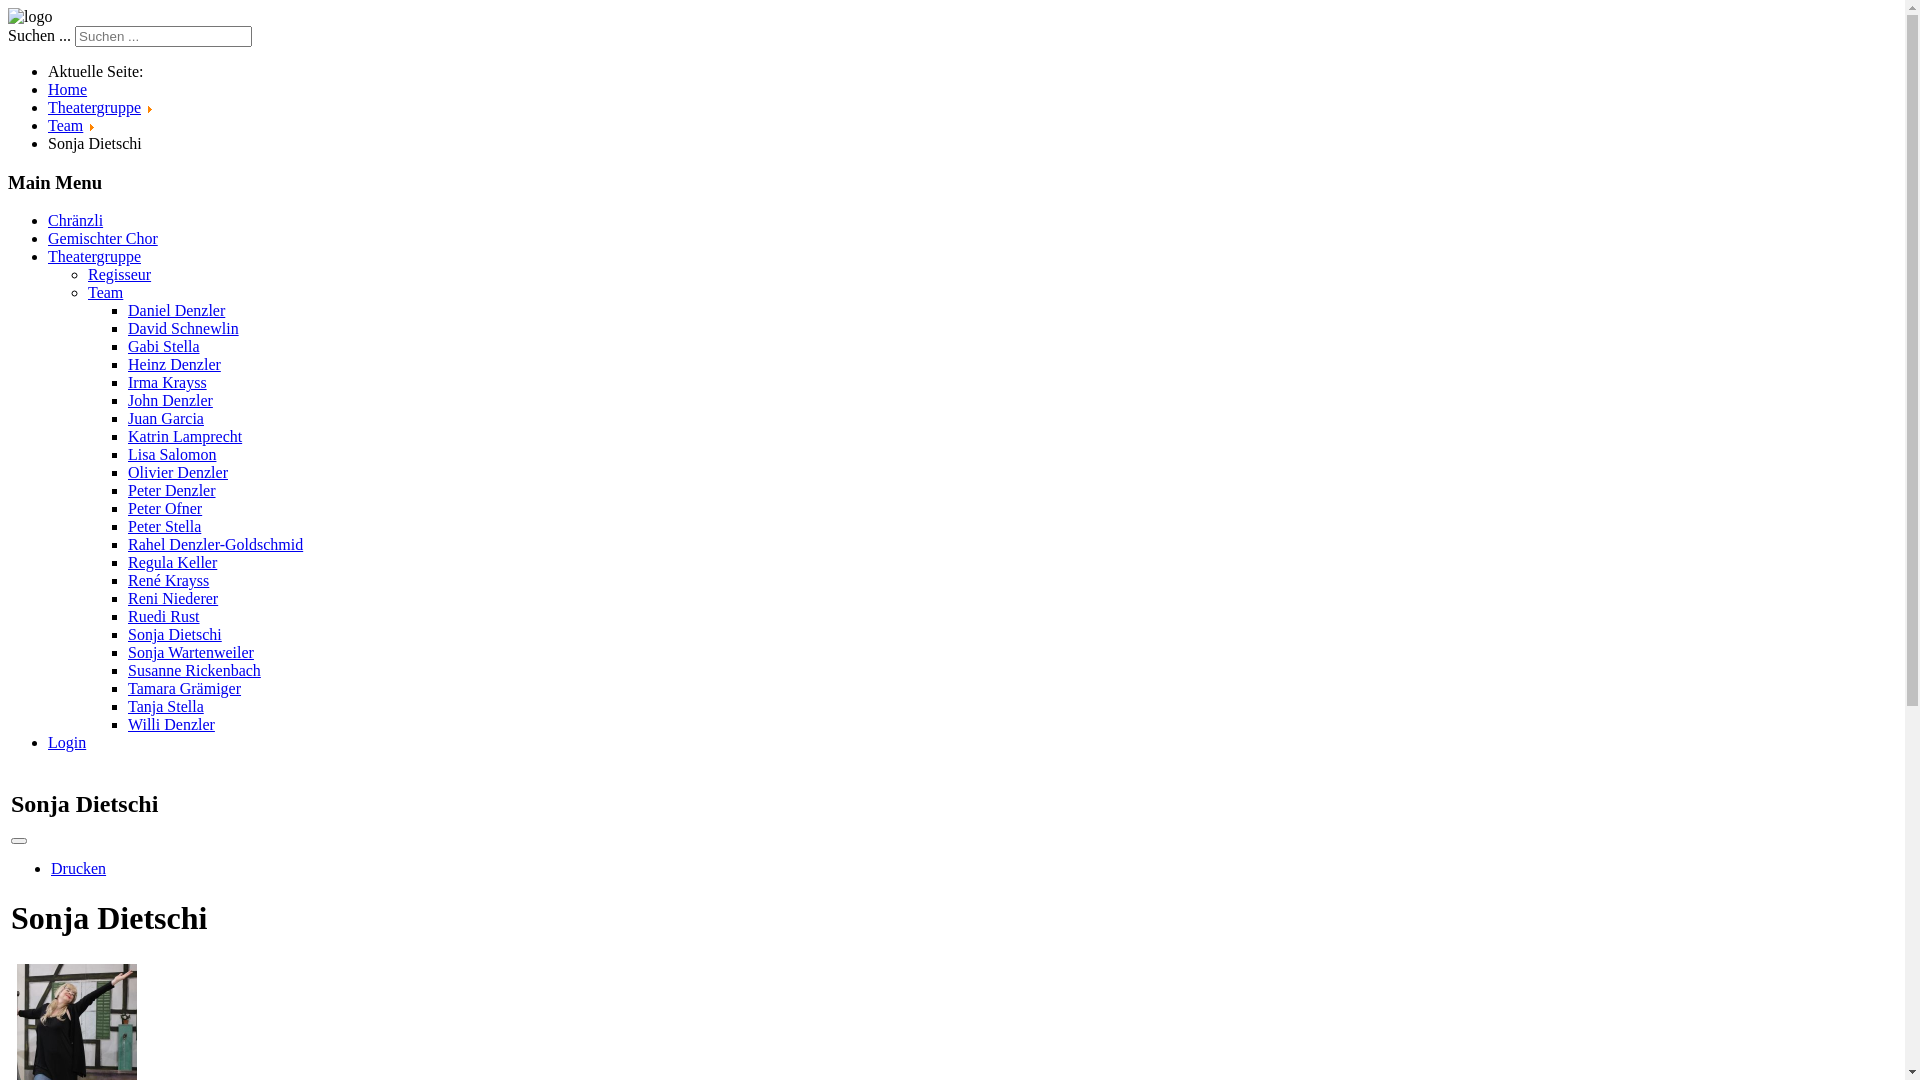 This screenshot has width=1920, height=1080. What do you see at coordinates (94, 108) in the screenshot?
I see `Theatergruppe` at bounding box center [94, 108].